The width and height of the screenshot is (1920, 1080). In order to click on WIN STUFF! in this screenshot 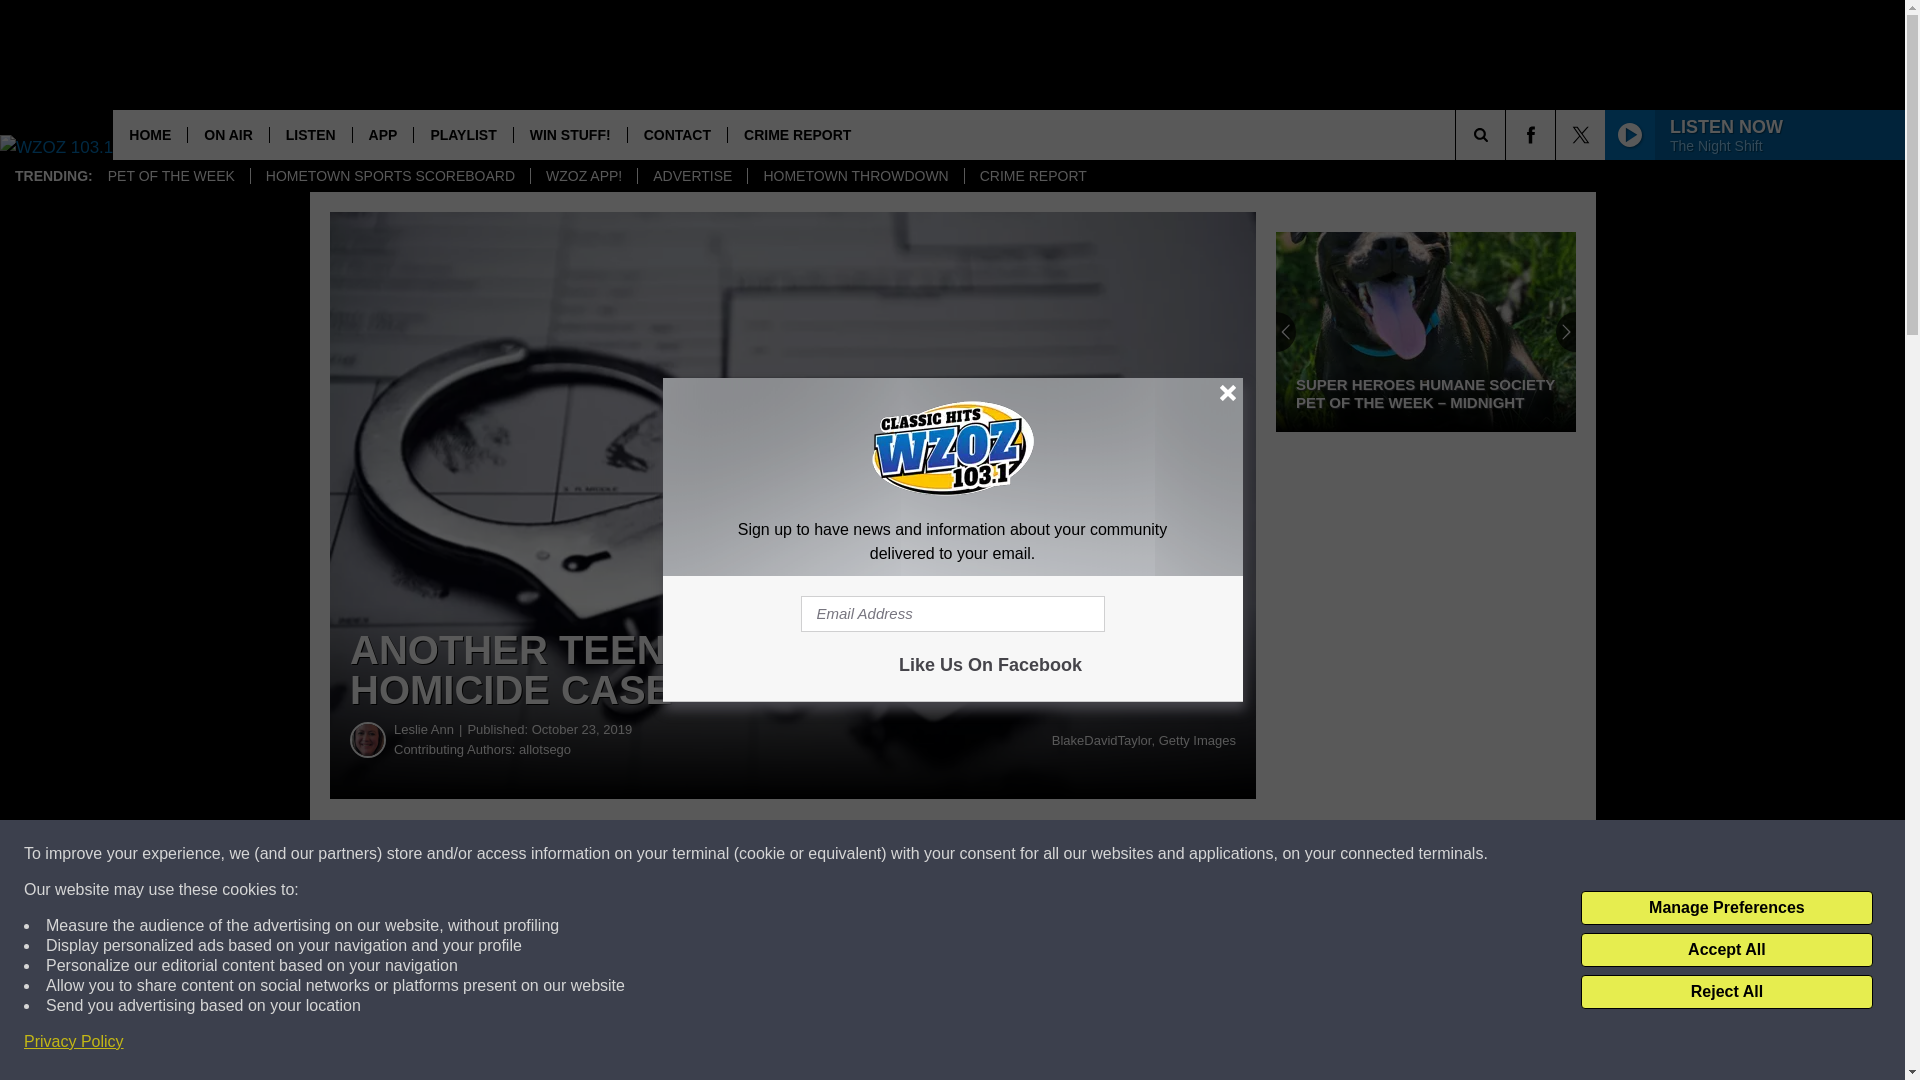, I will do `click(570, 134)`.